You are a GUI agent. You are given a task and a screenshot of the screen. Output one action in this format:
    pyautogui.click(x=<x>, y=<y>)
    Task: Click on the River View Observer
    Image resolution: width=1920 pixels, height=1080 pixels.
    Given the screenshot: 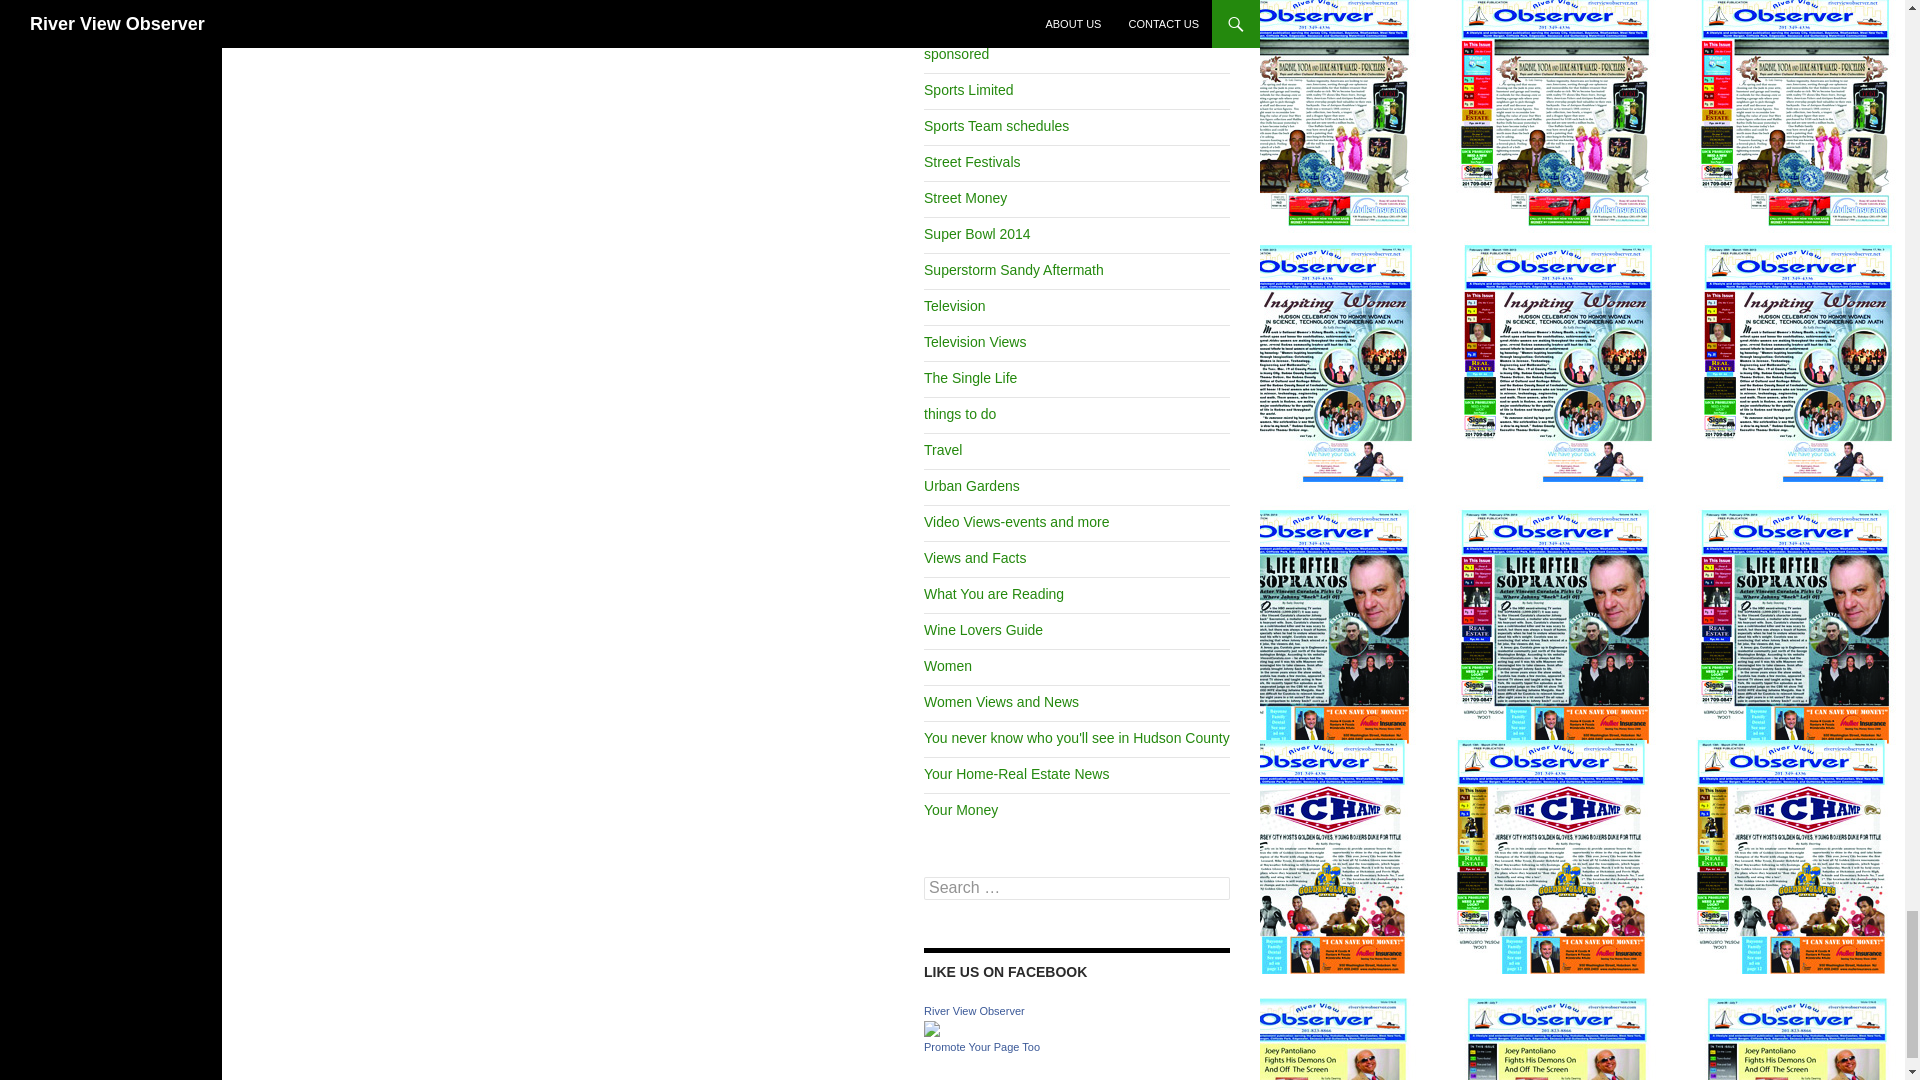 What is the action you would take?
    pyautogui.click(x=974, y=1011)
    